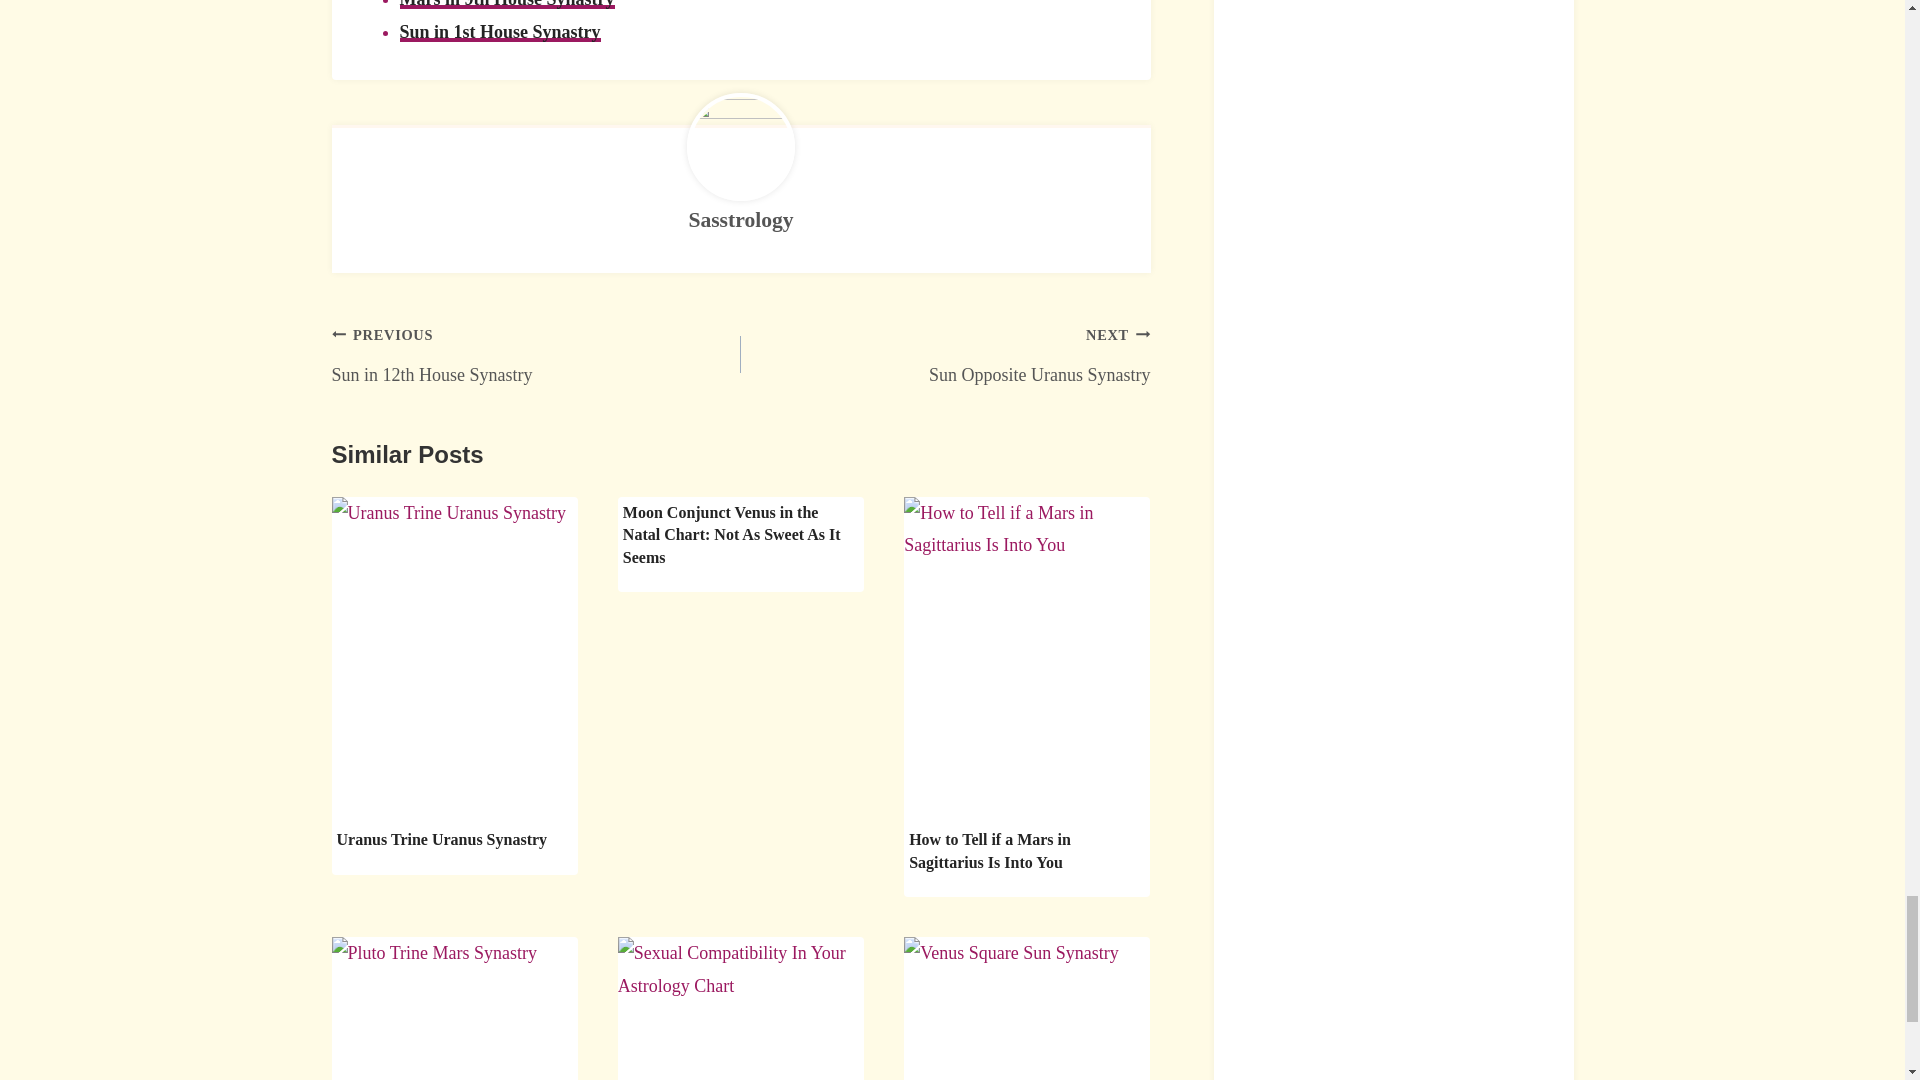 The width and height of the screenshot is (1920, 1080). Describe the element at coordinates (536, 354) in the screenshot. I see `Sasstrology` at that location.